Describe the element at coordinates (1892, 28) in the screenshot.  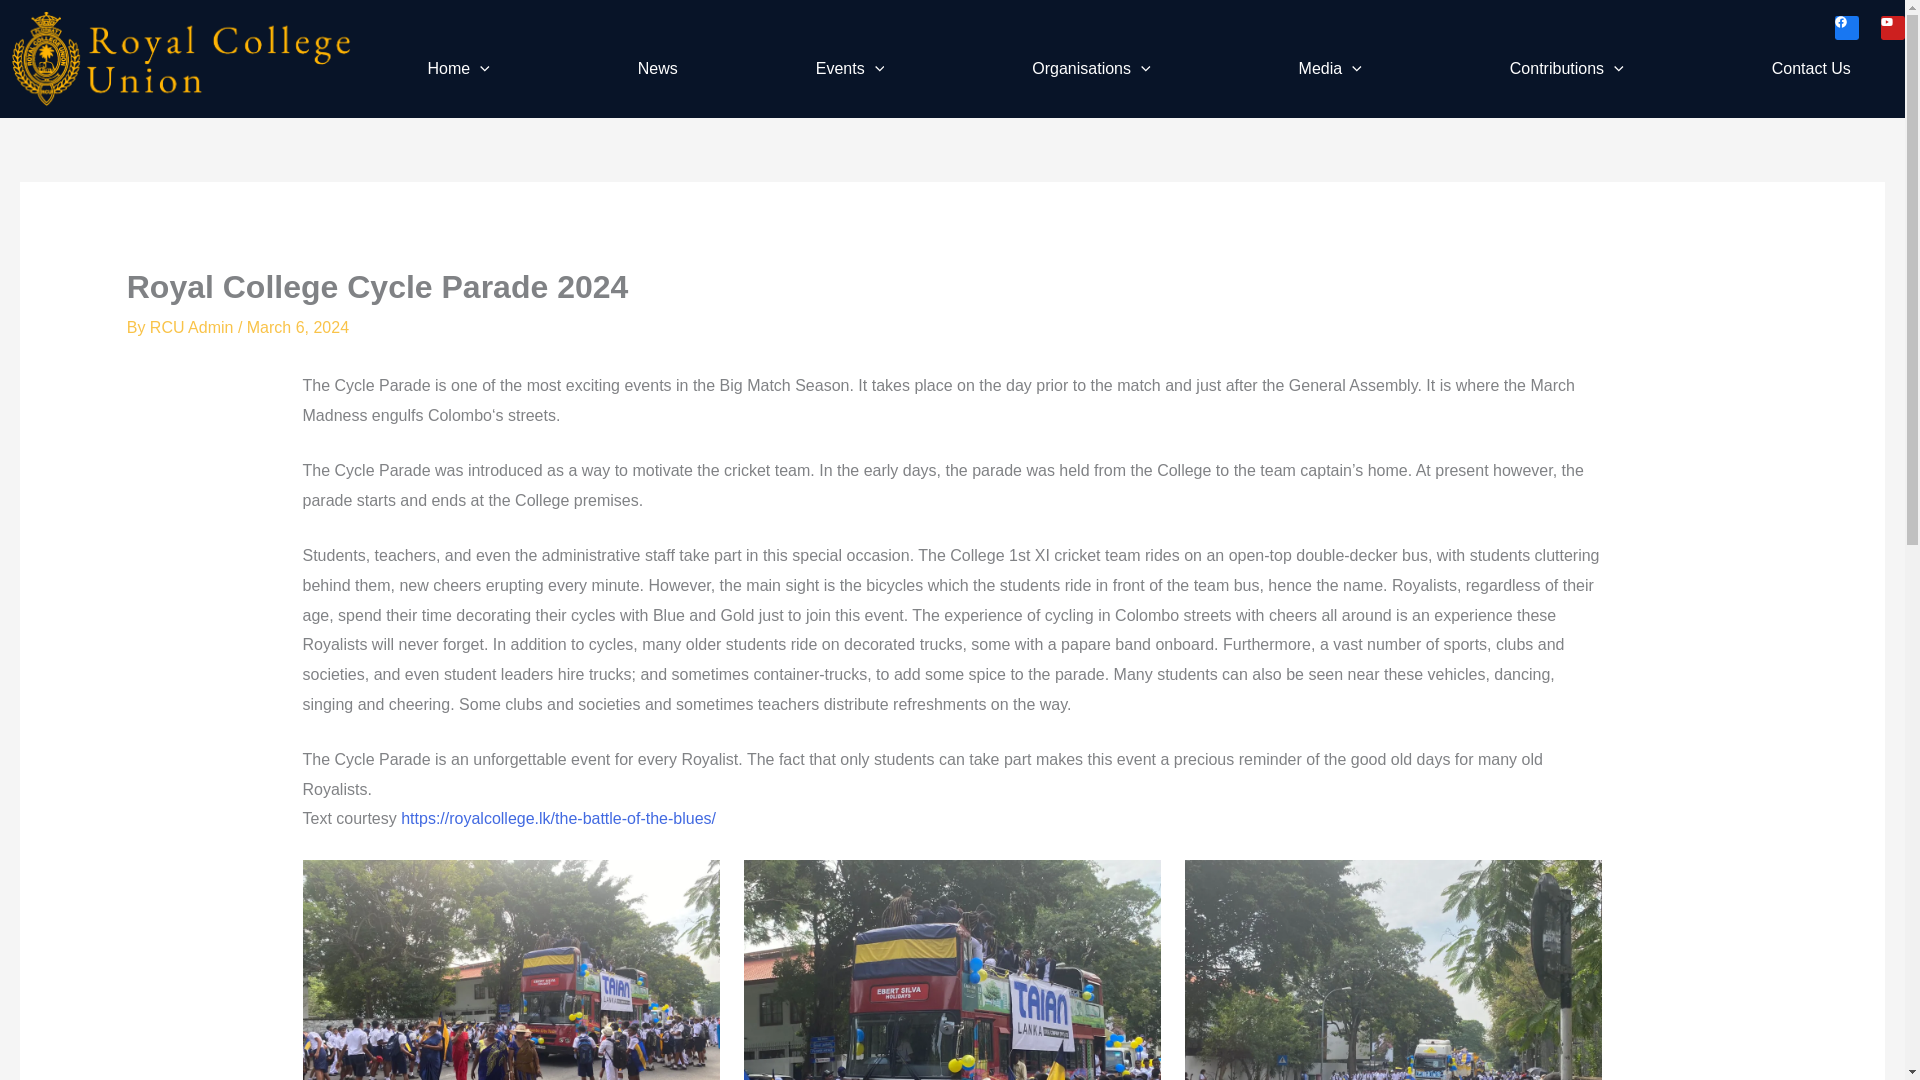
I see `Youtube` at that location.